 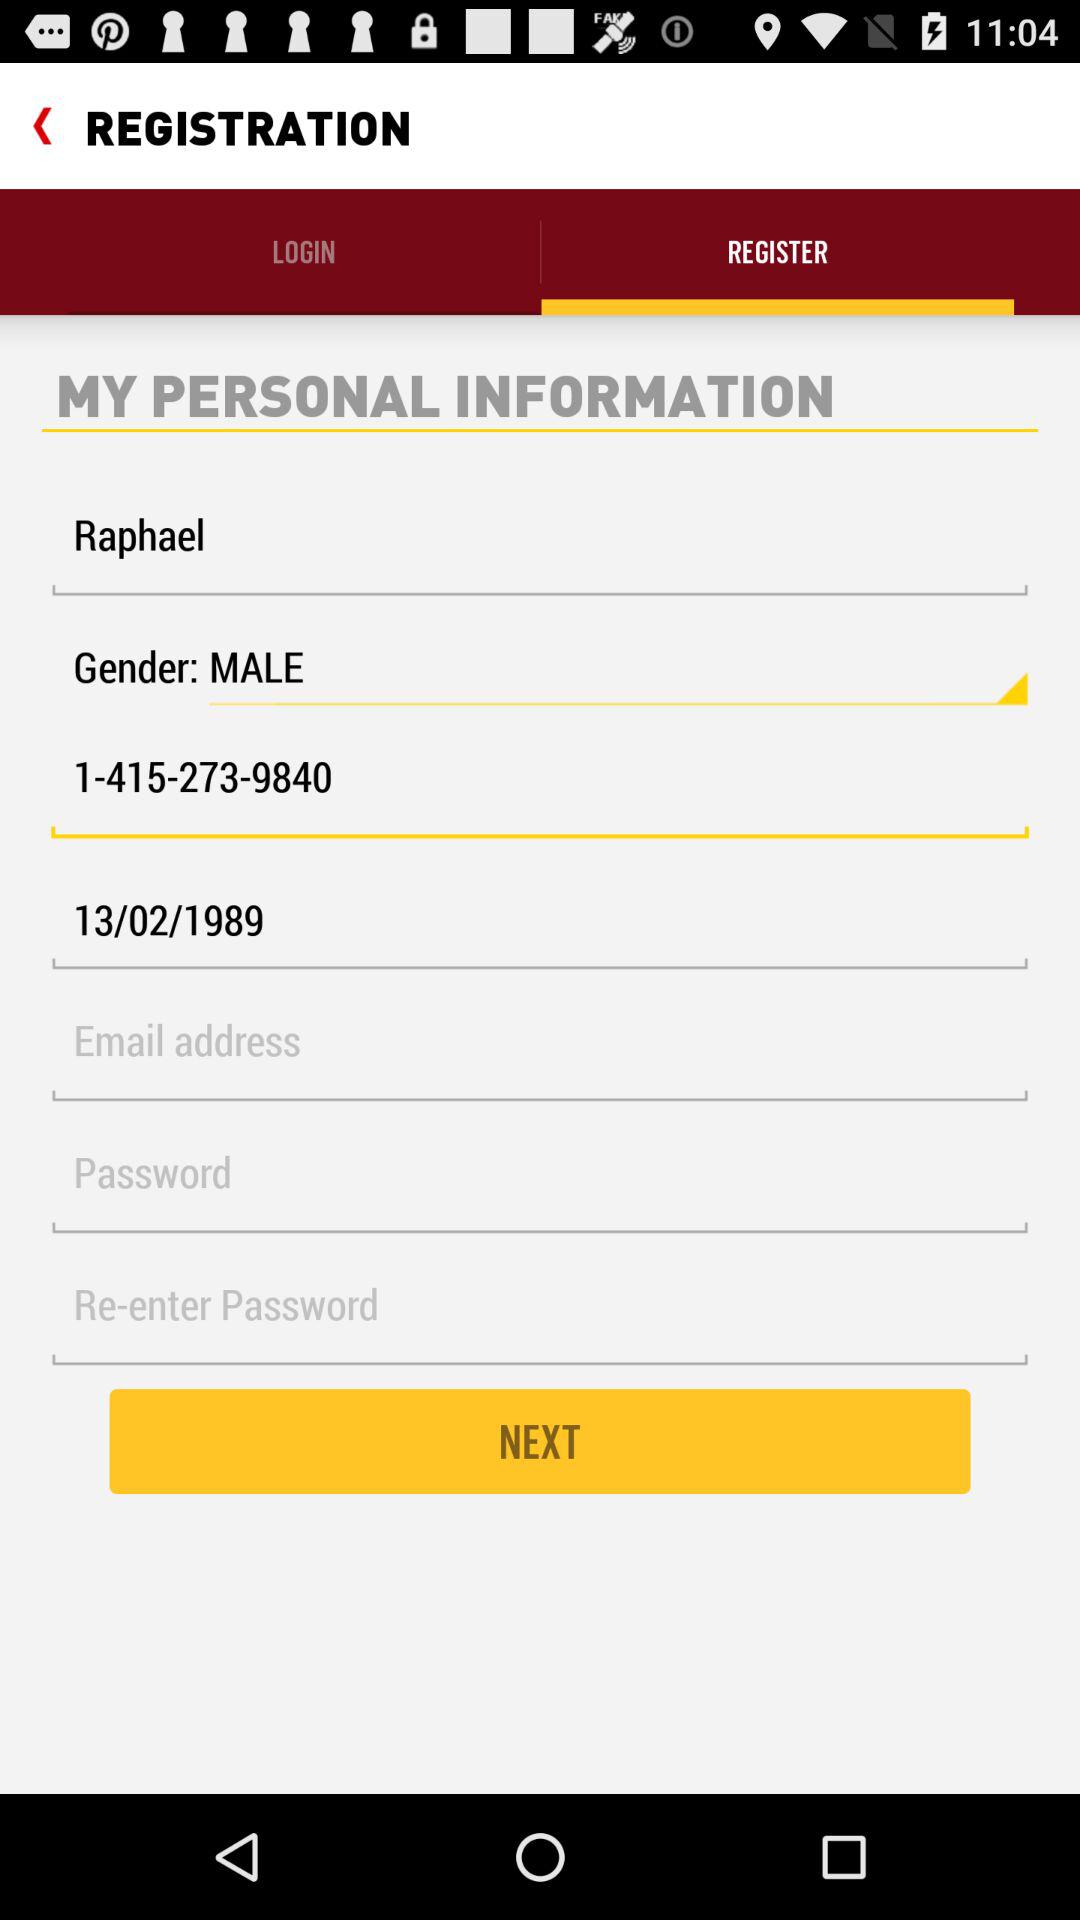 I want to click on tap the icon above 1 415 273, so click(x=618, y=667).